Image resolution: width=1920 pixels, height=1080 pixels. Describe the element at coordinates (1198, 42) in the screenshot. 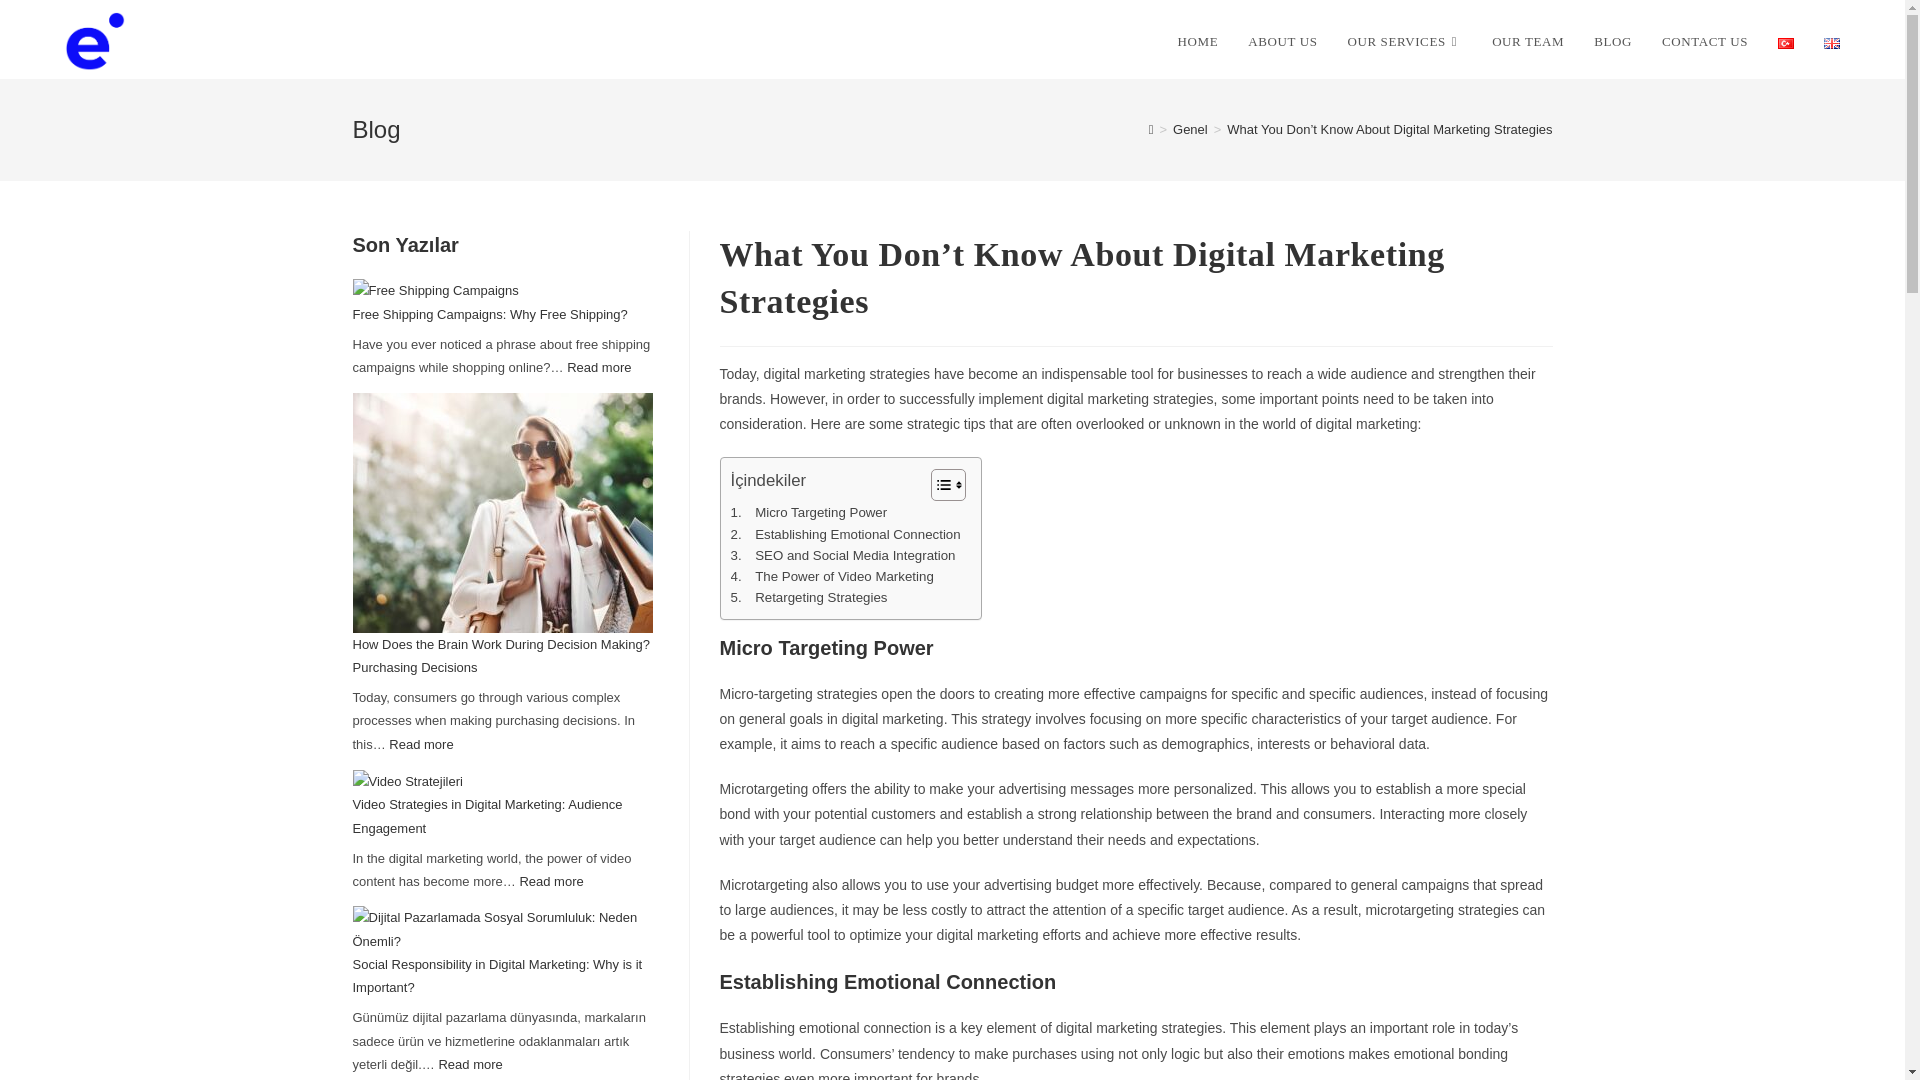

I see `HOME` at that location.